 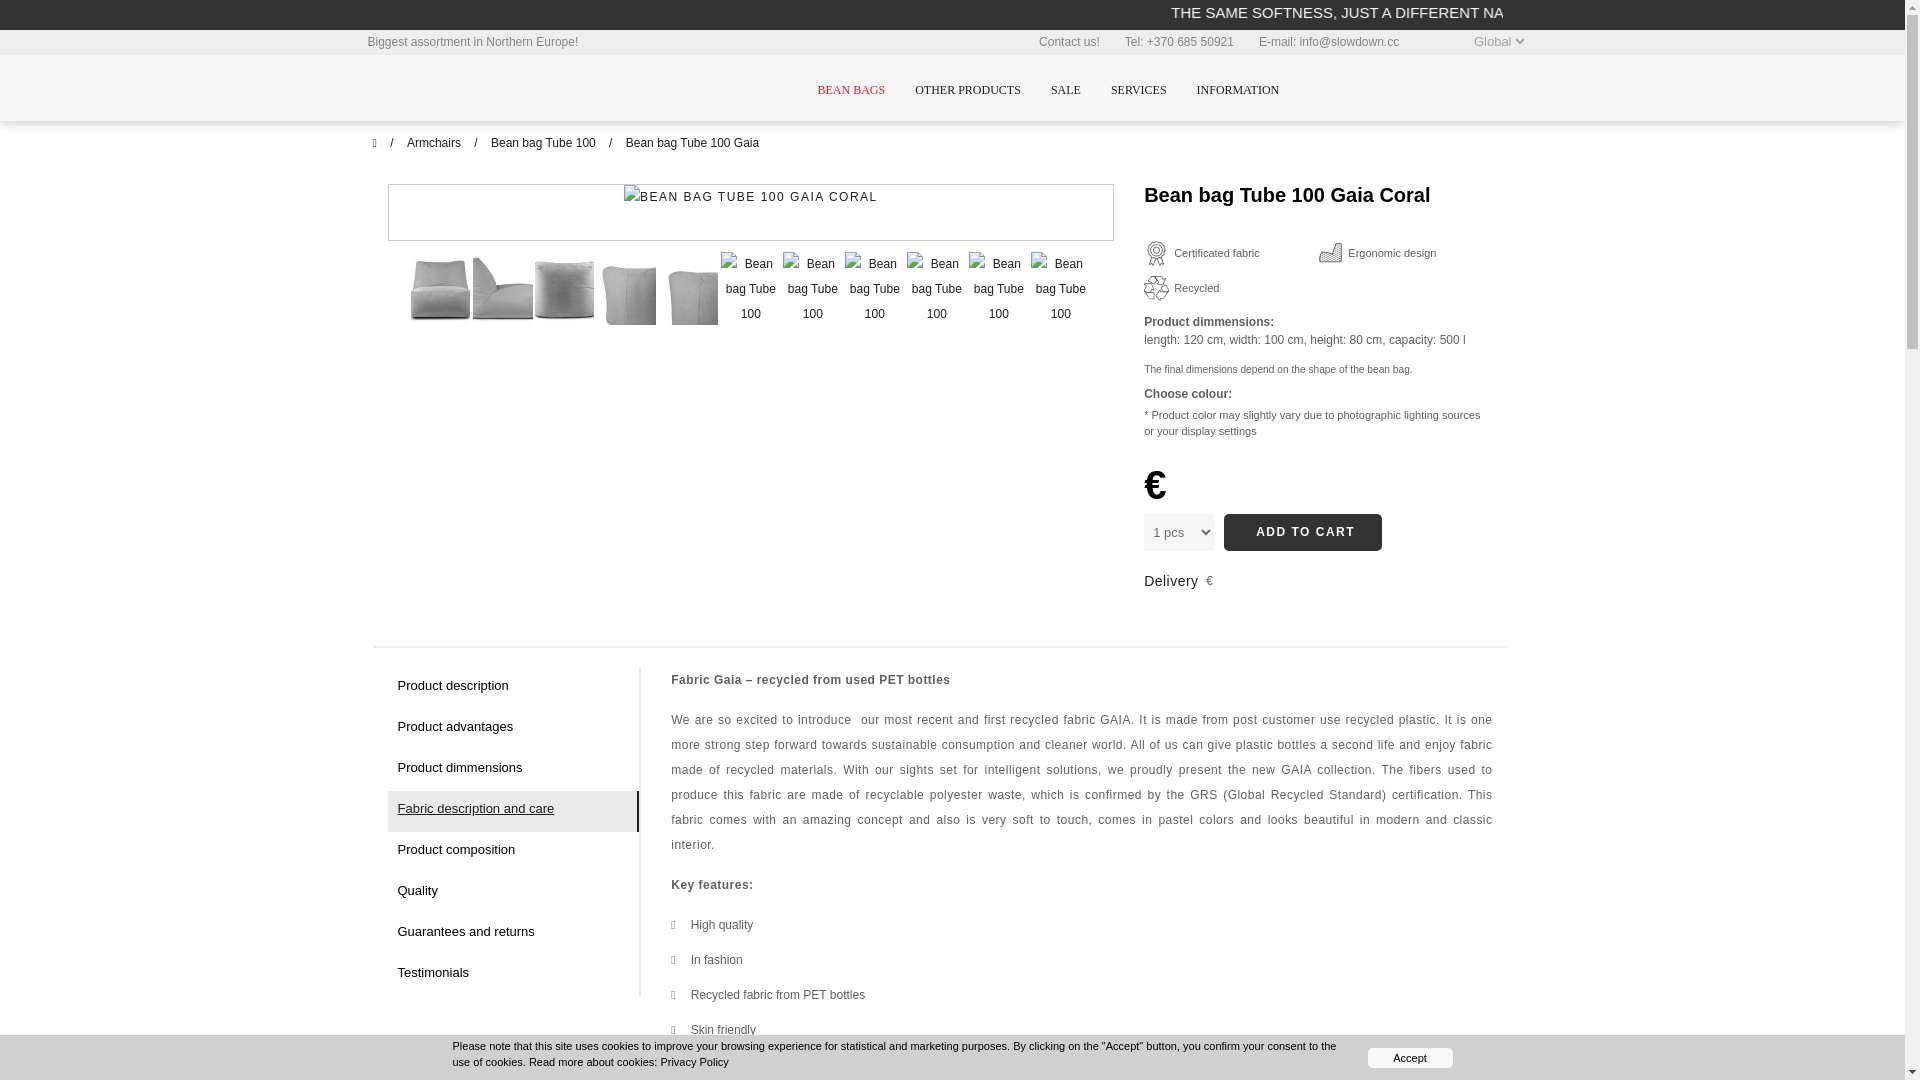 I want to click on Other products, so click(x=968, y=90).